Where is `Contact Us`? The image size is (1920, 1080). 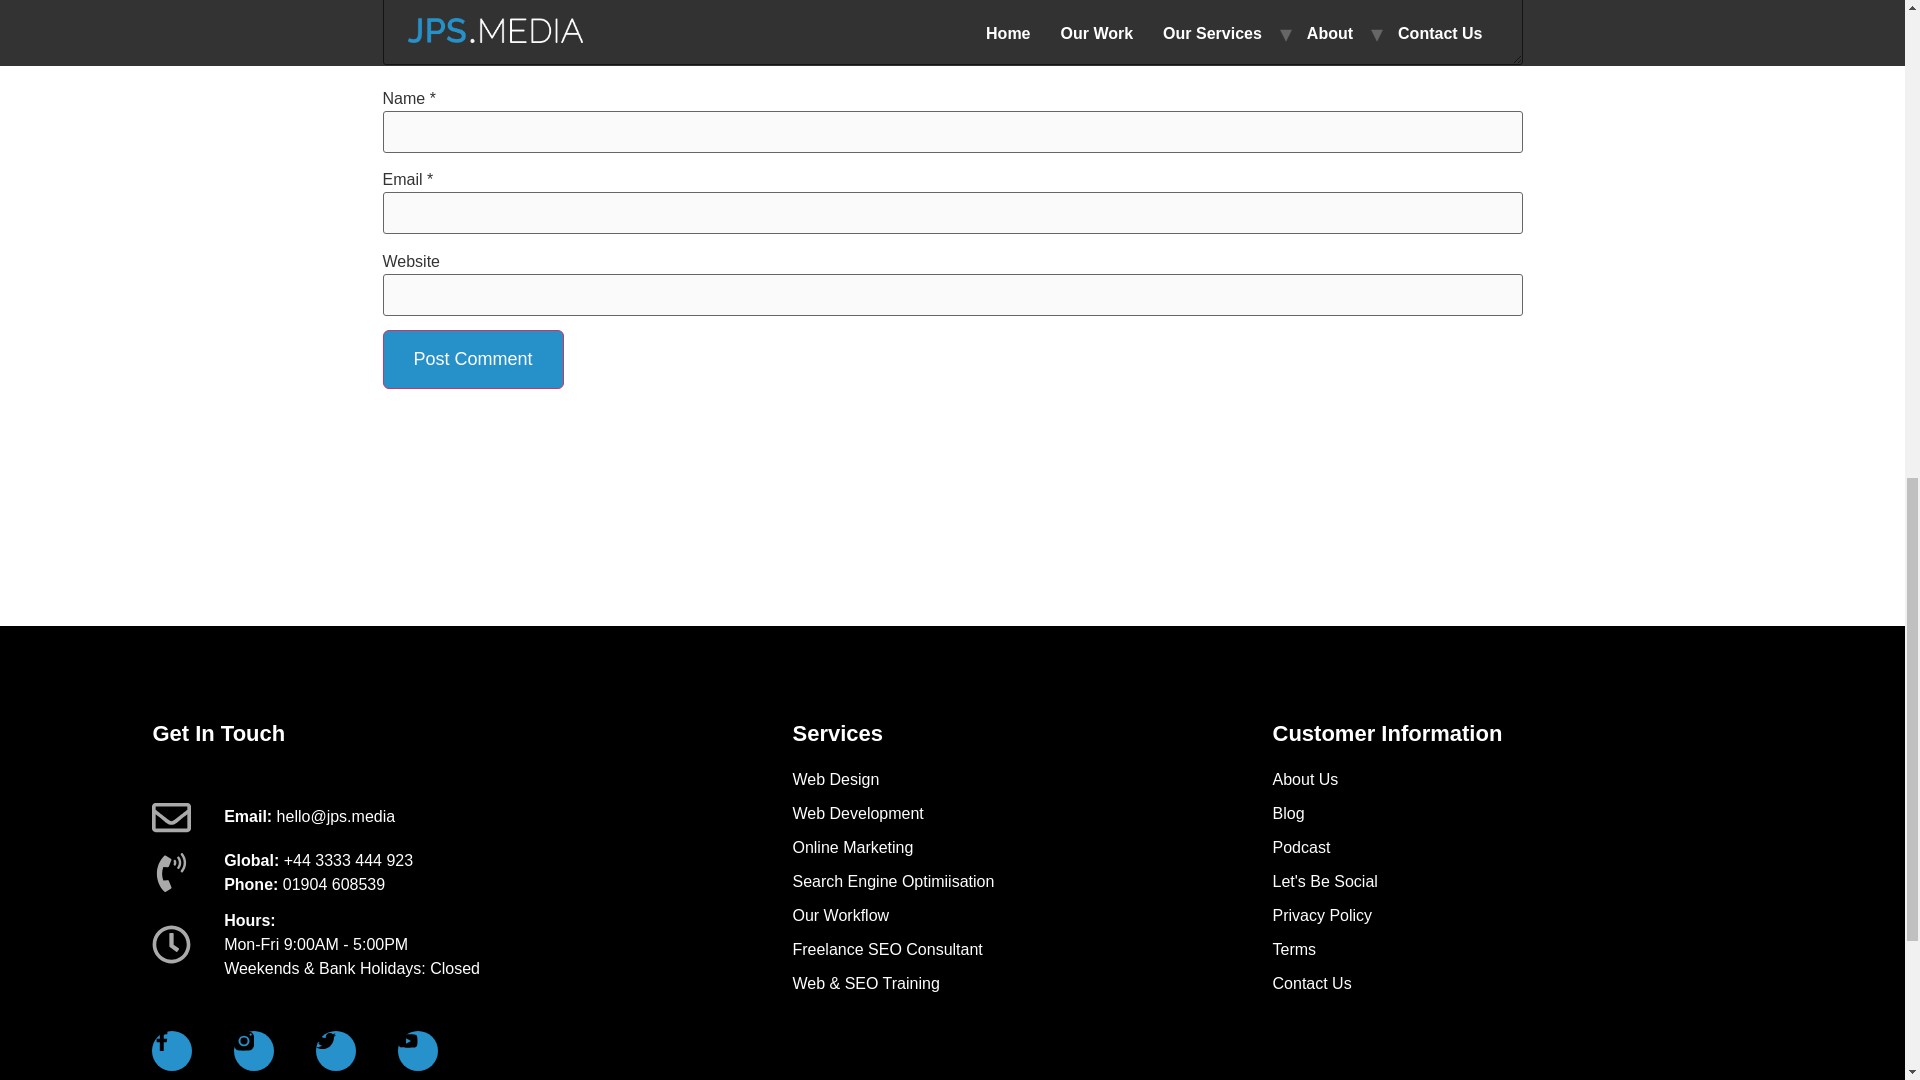
Contact Us is located at coordinates (1512, 984).